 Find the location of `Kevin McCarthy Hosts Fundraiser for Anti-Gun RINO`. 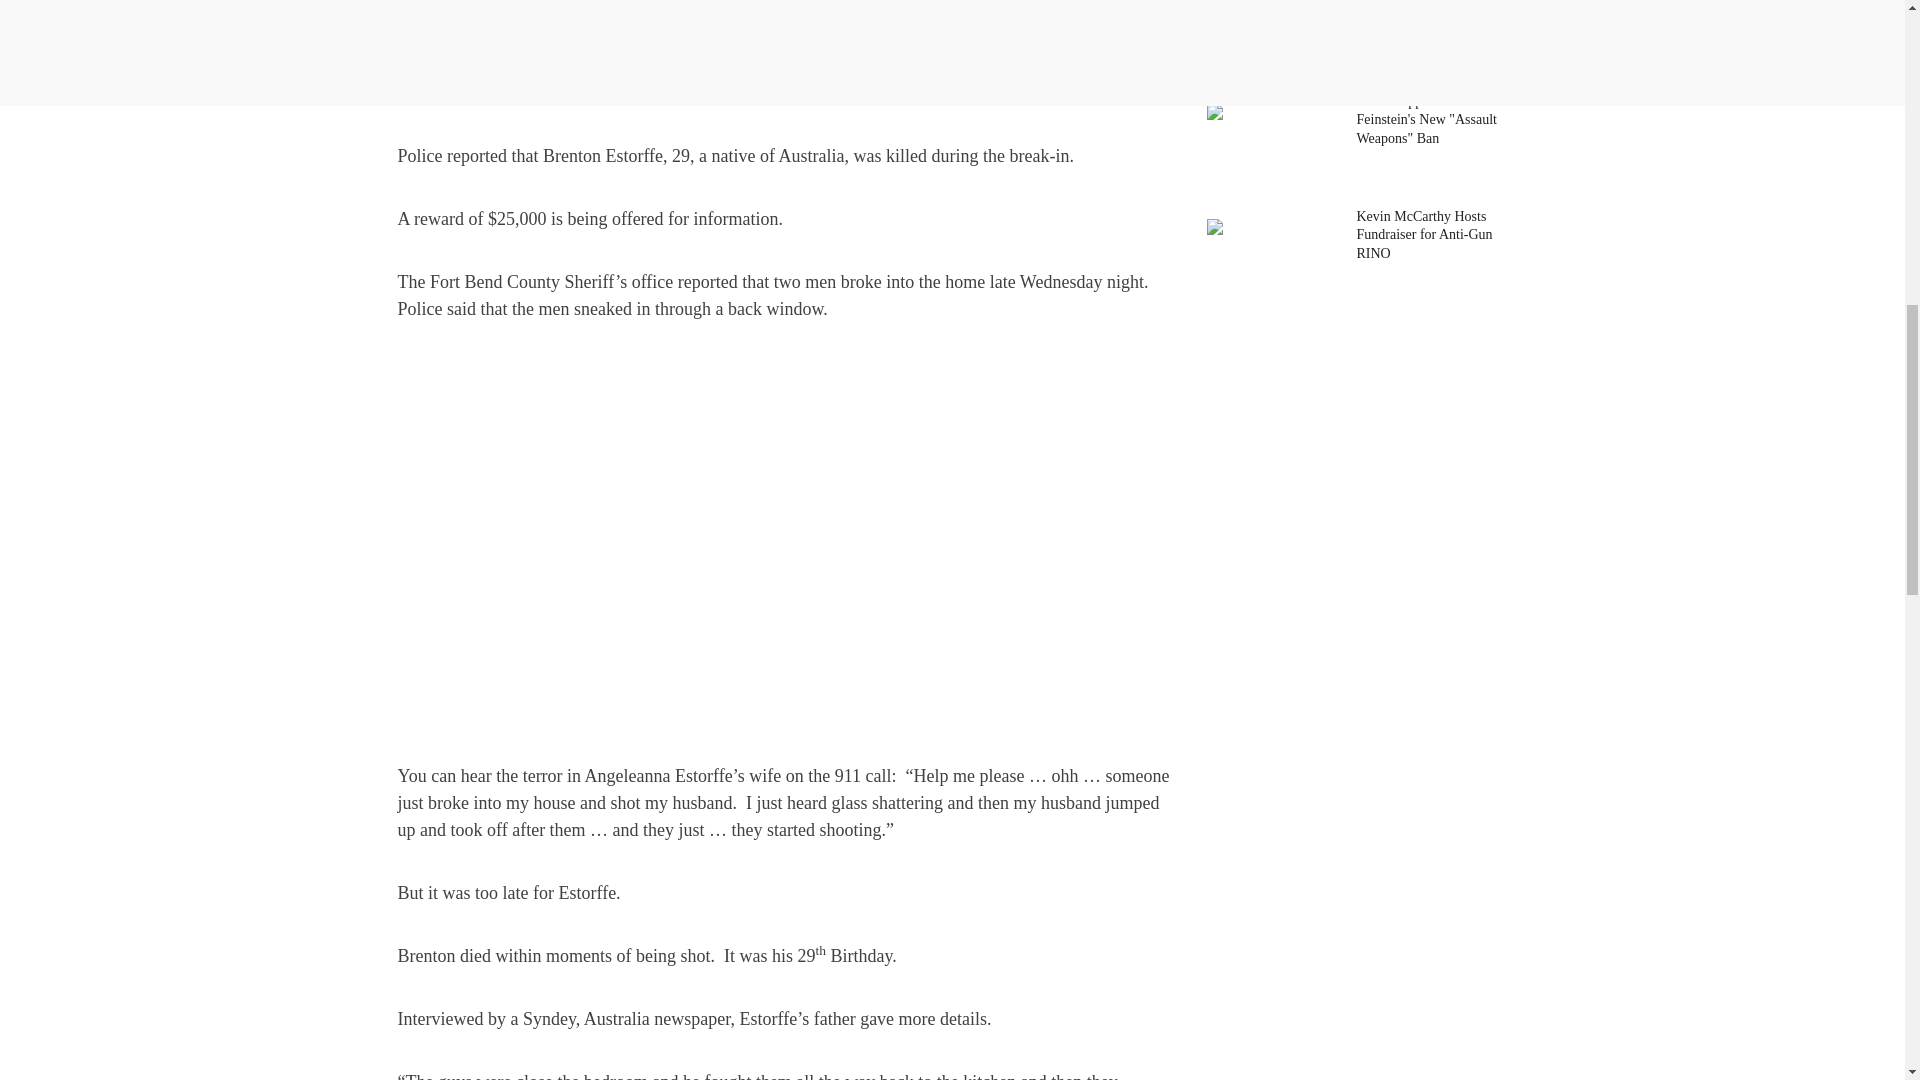

Kevin McCarthy Hosts Fundraiser for Anti-Gun RINO is located at coordinates (1430, 236).